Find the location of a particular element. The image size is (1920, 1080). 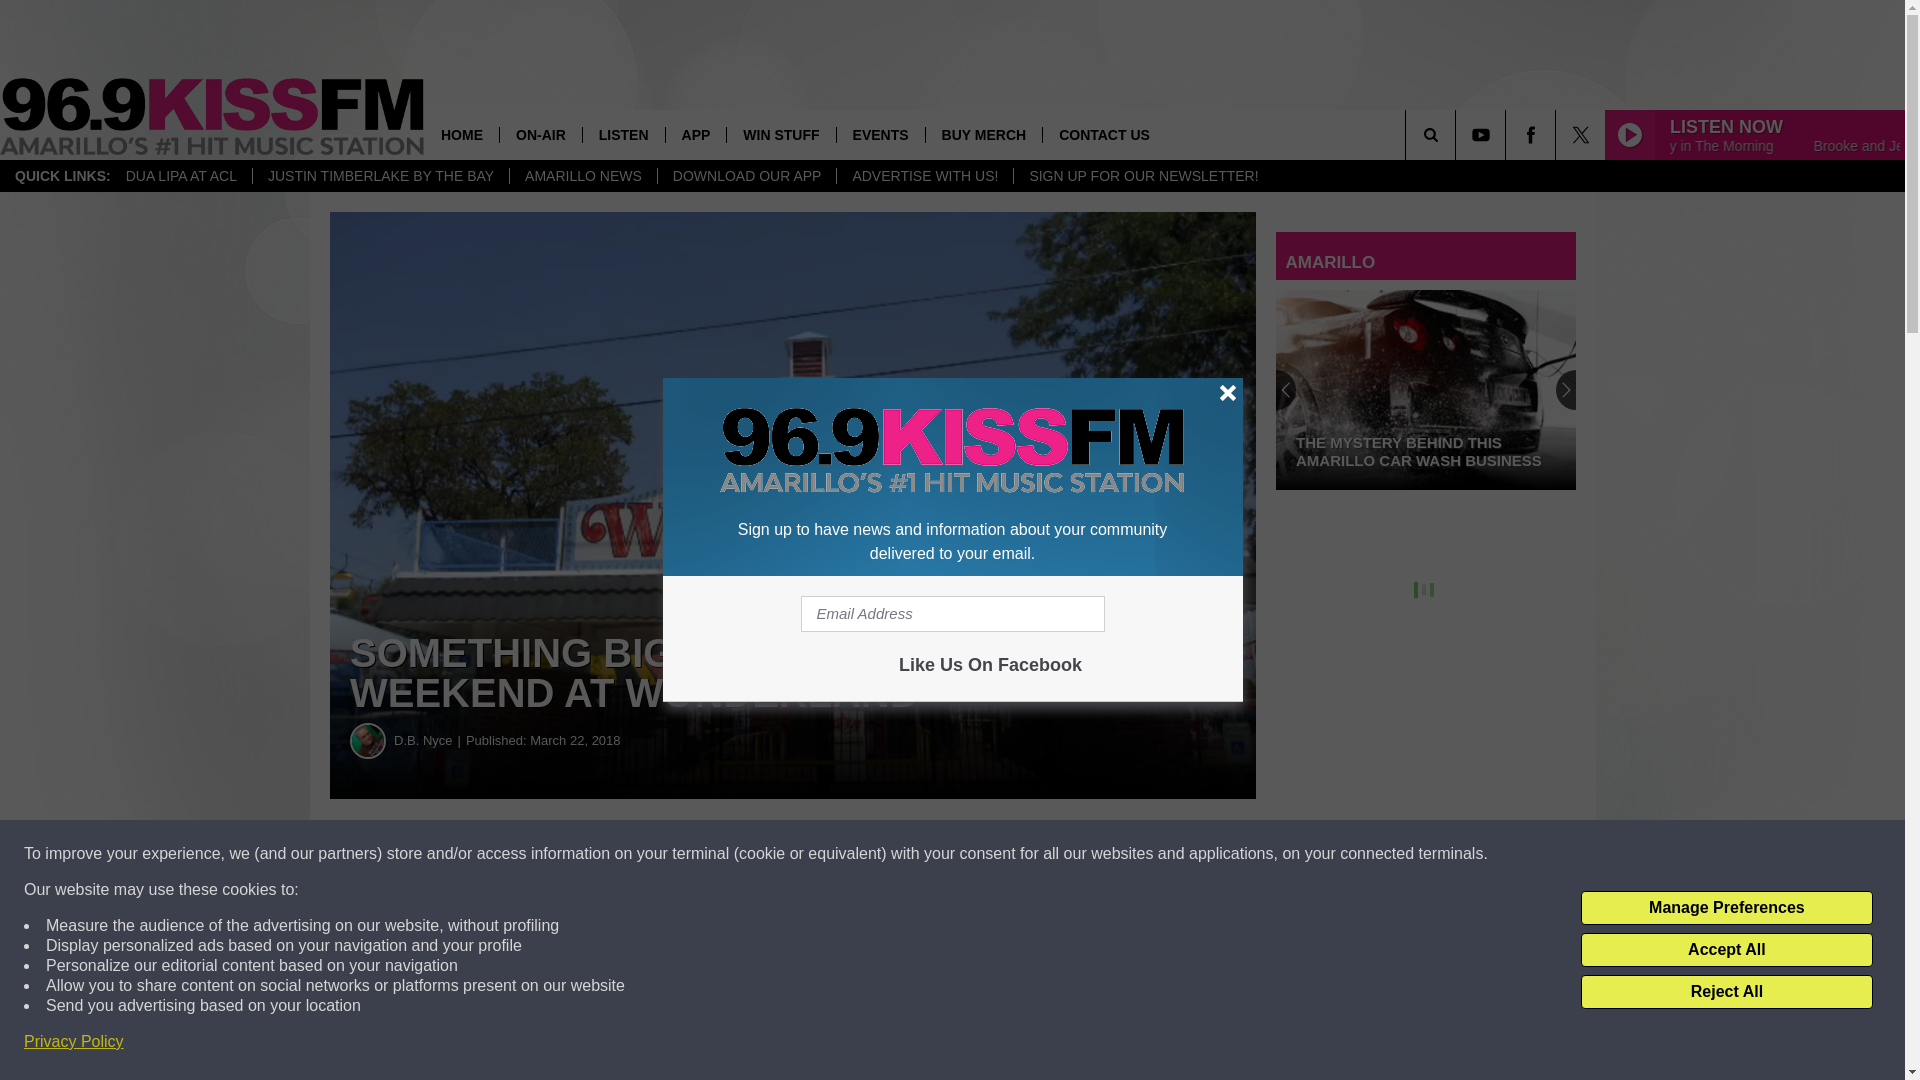

ON-AIR is located at coordinates (540, 134).